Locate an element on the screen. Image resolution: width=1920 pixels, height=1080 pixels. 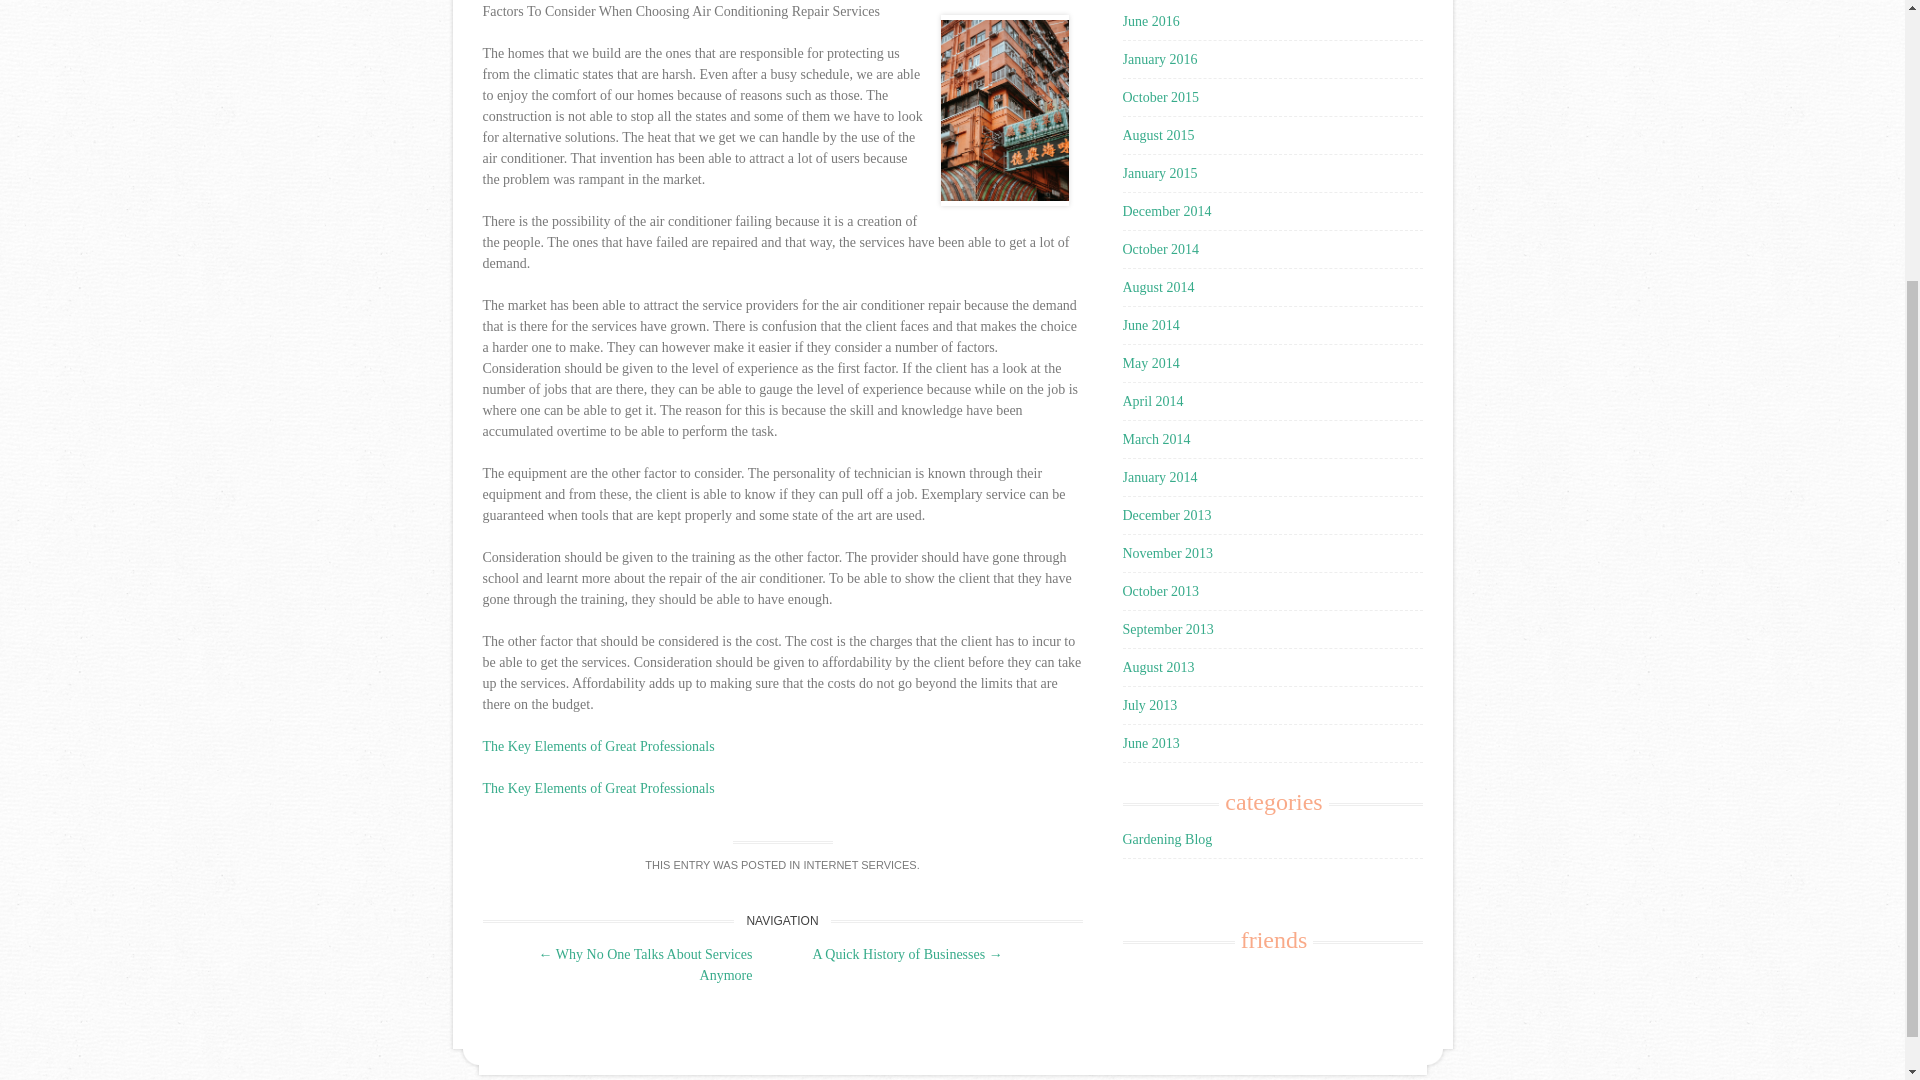
April 2014 is located at coordinates (1152, 402).